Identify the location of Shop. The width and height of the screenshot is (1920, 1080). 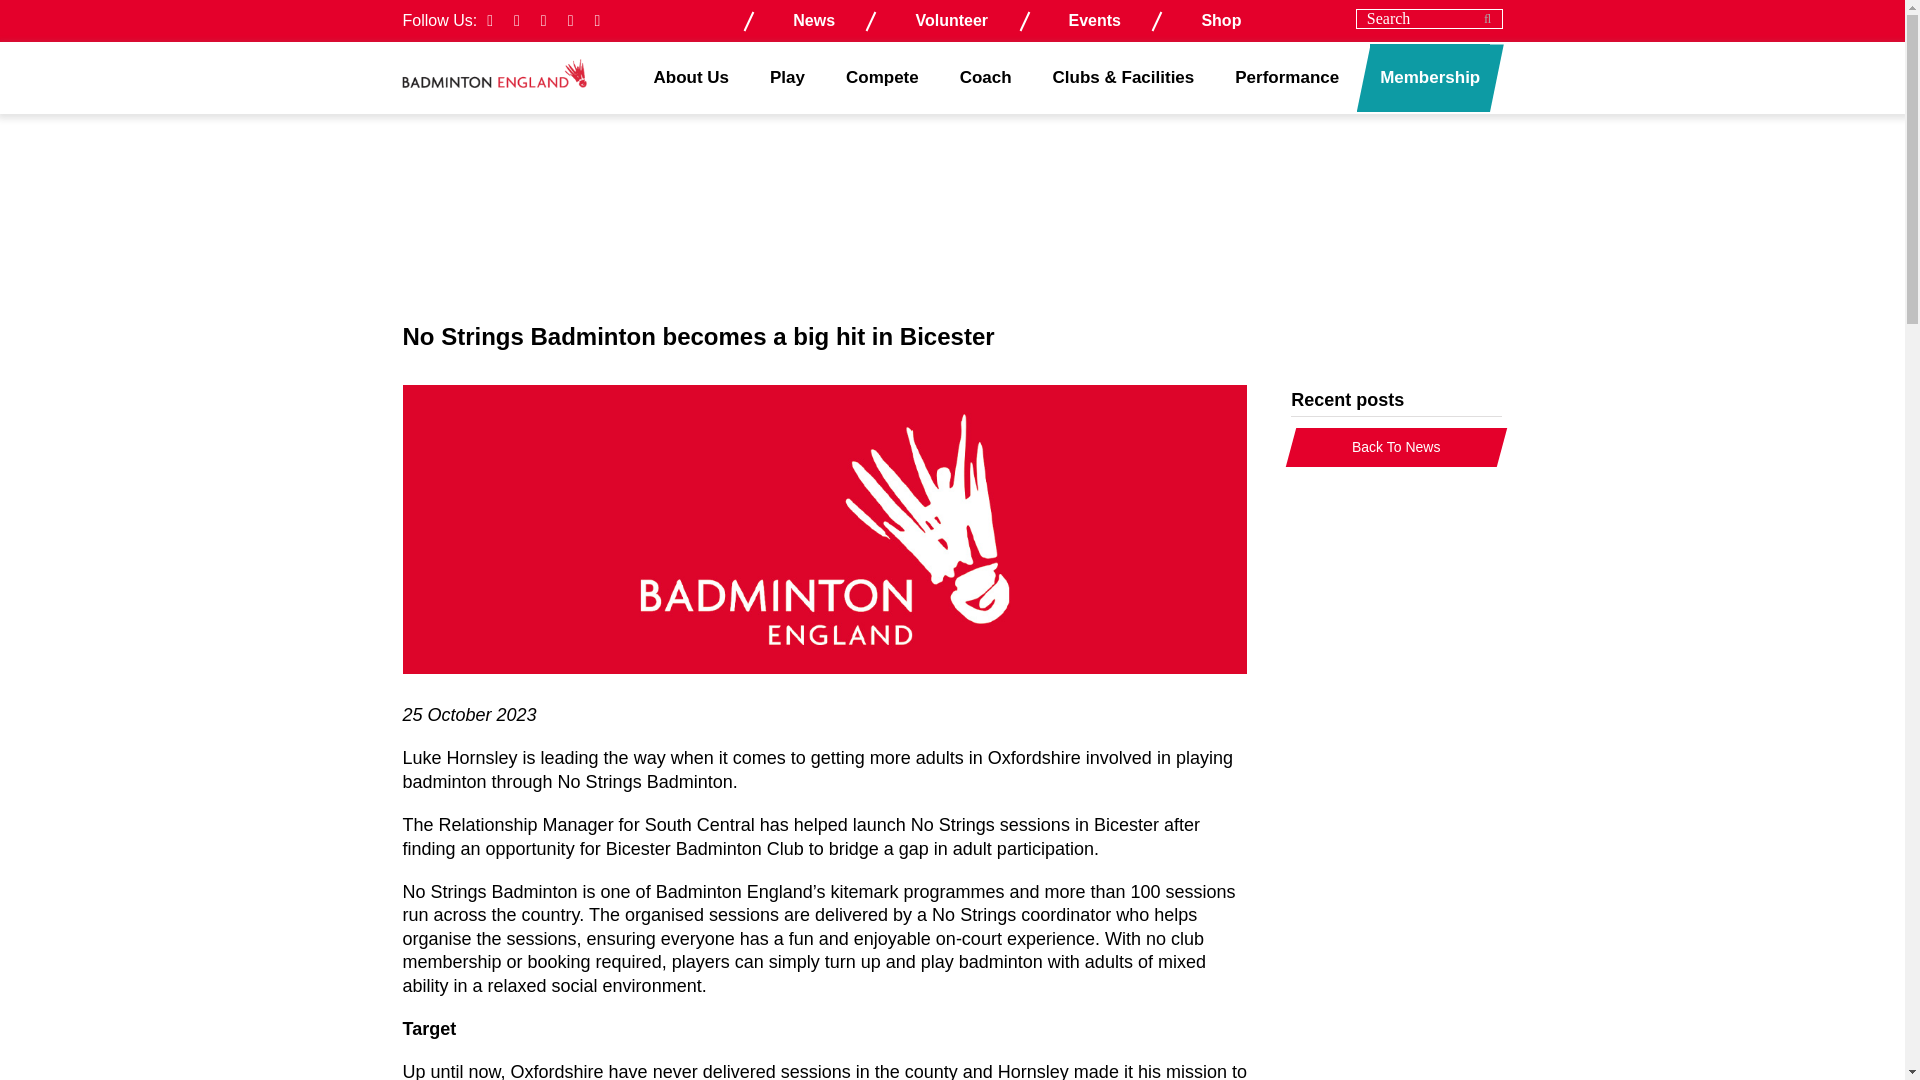
(1220, 20).